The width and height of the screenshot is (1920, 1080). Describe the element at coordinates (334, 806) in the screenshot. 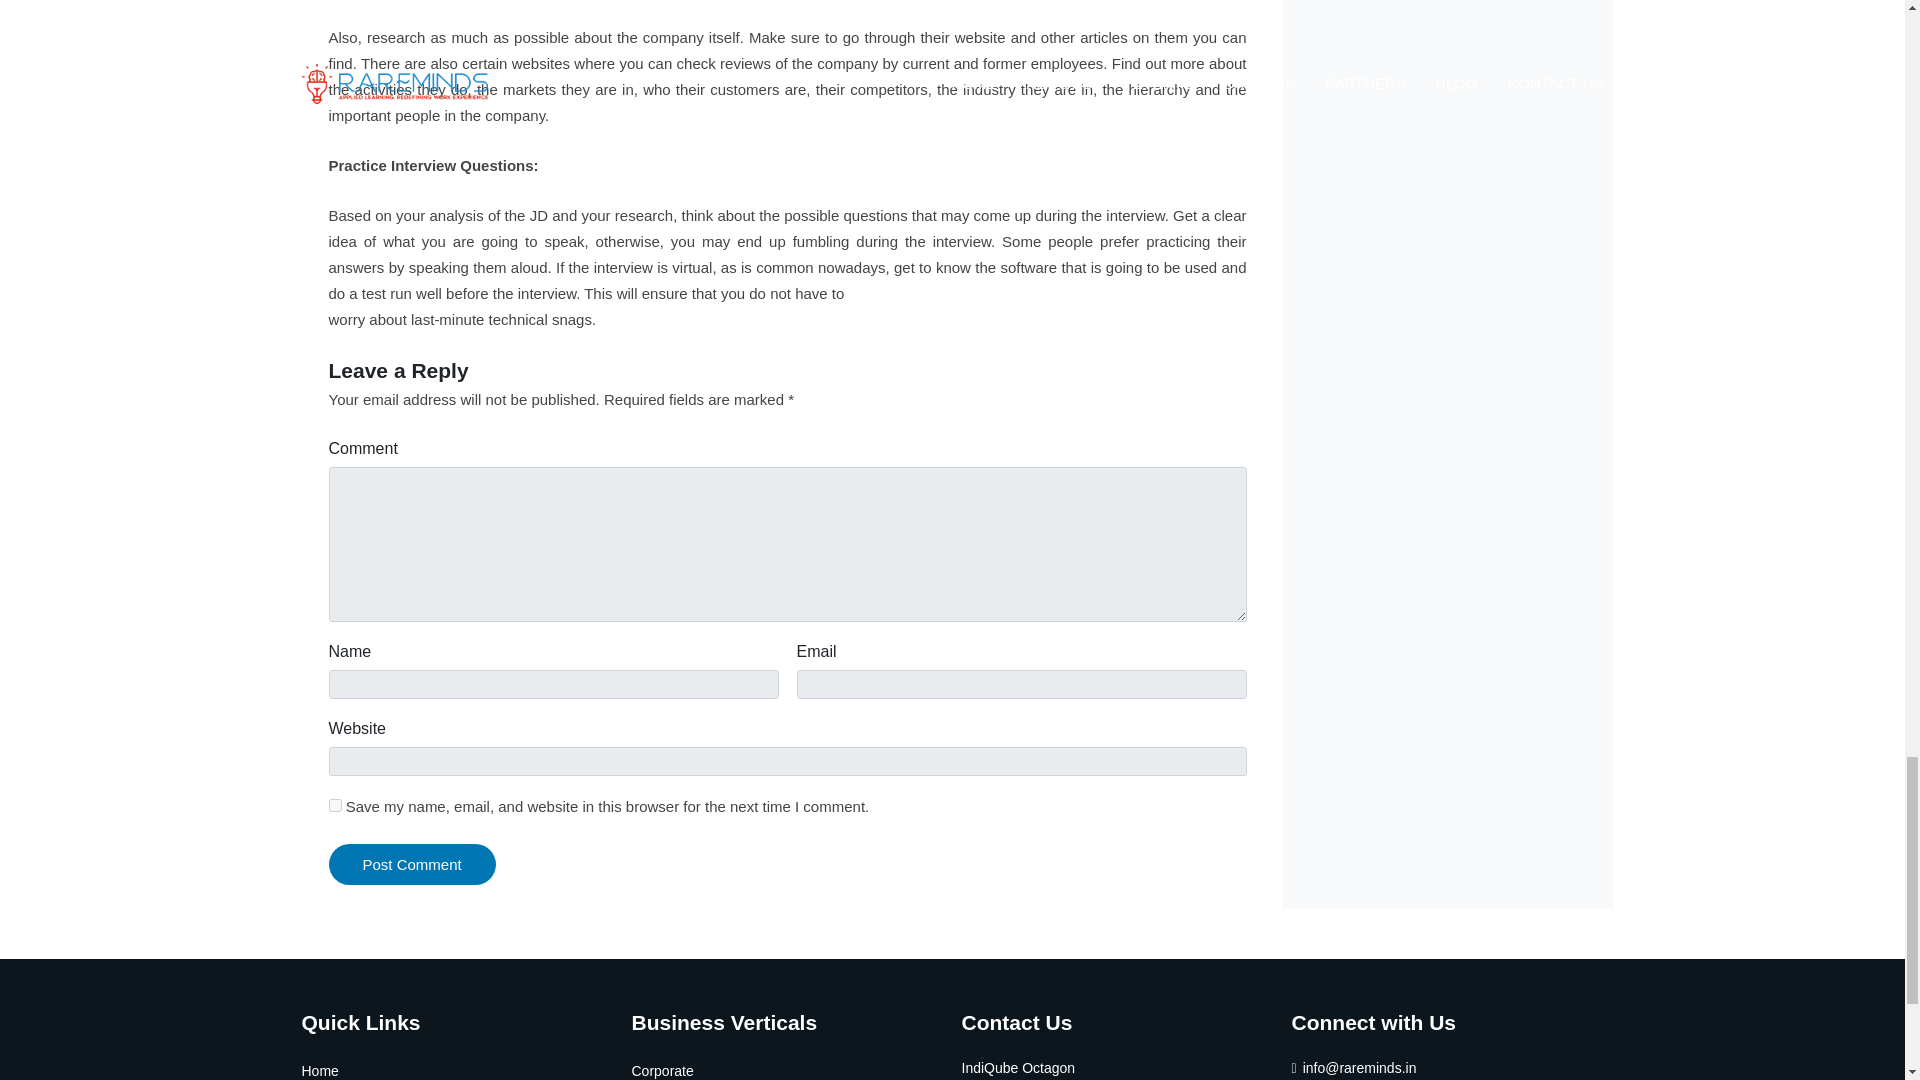

I see `yes` at that location.